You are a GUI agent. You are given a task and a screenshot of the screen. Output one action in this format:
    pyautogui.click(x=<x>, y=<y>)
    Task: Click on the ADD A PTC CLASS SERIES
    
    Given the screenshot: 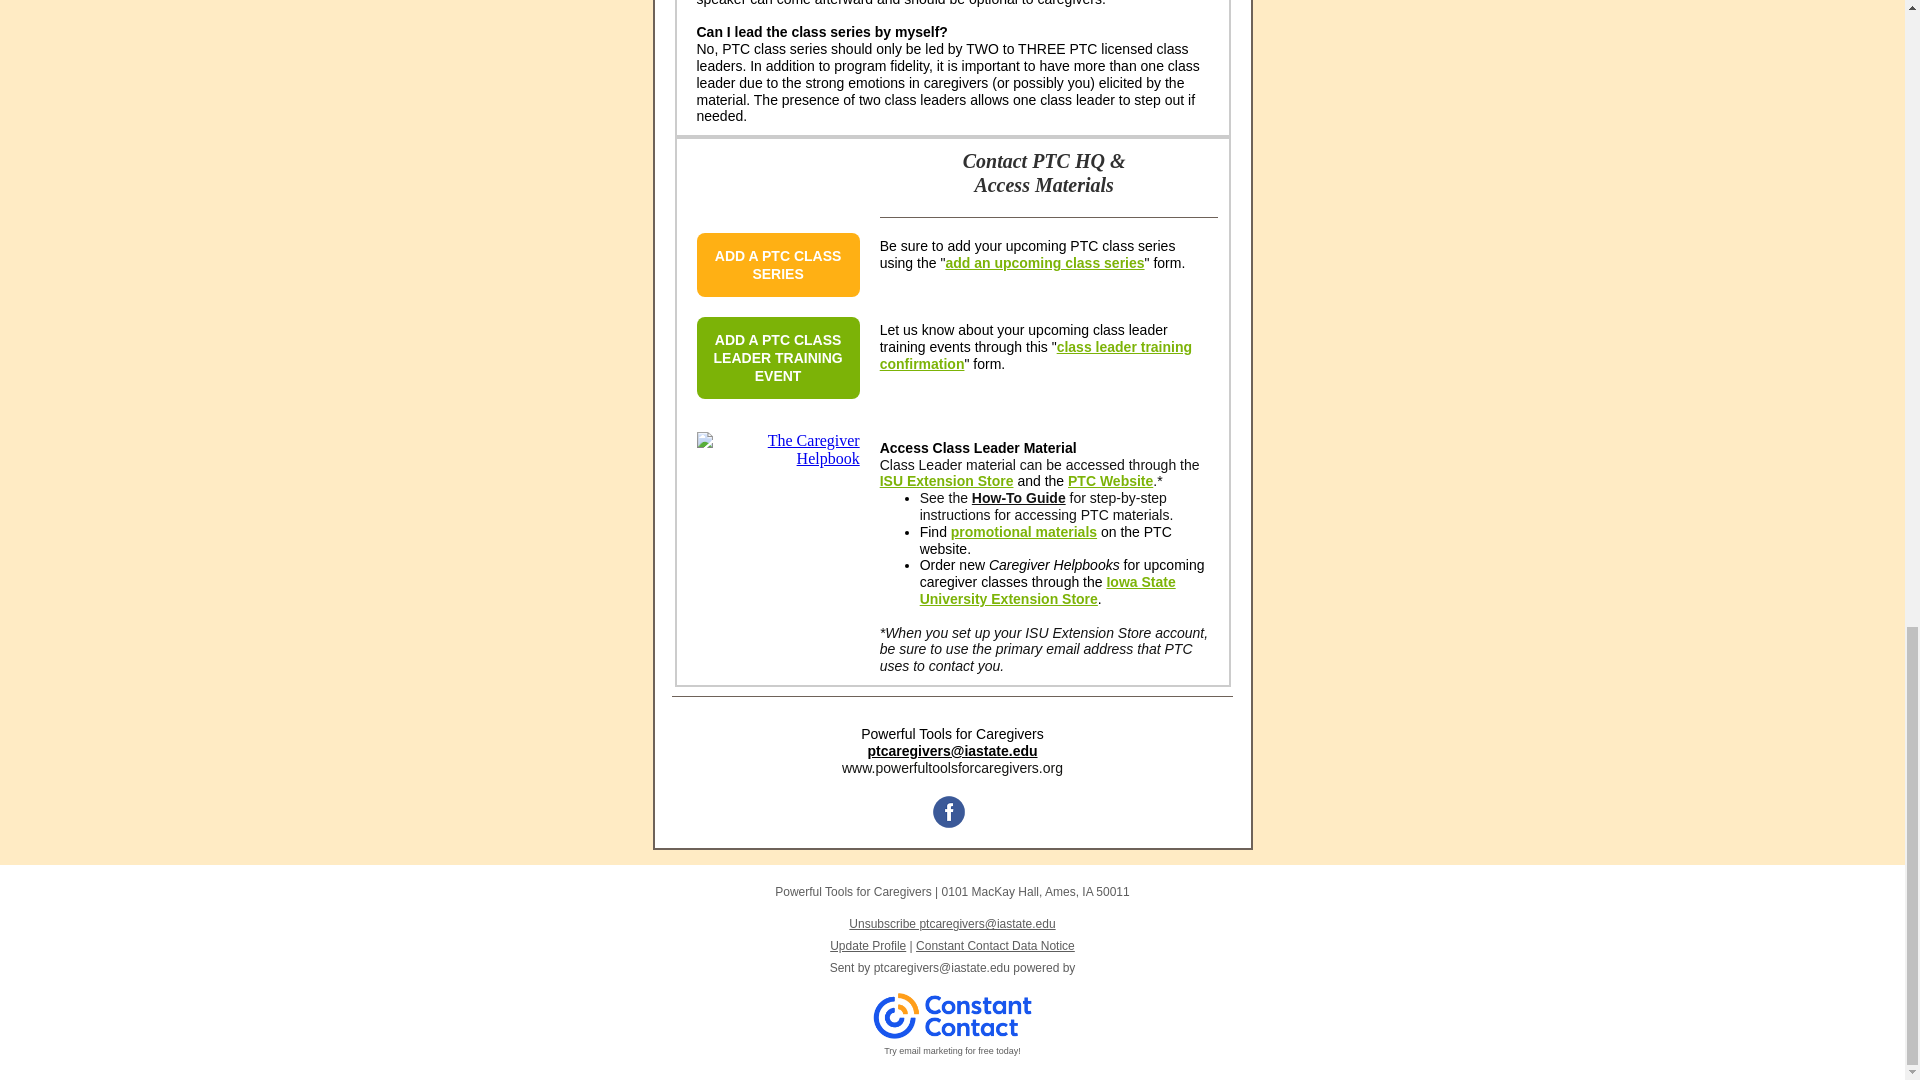 What is the action you would take?
    pyautogui.click(x=778, y=264)
    